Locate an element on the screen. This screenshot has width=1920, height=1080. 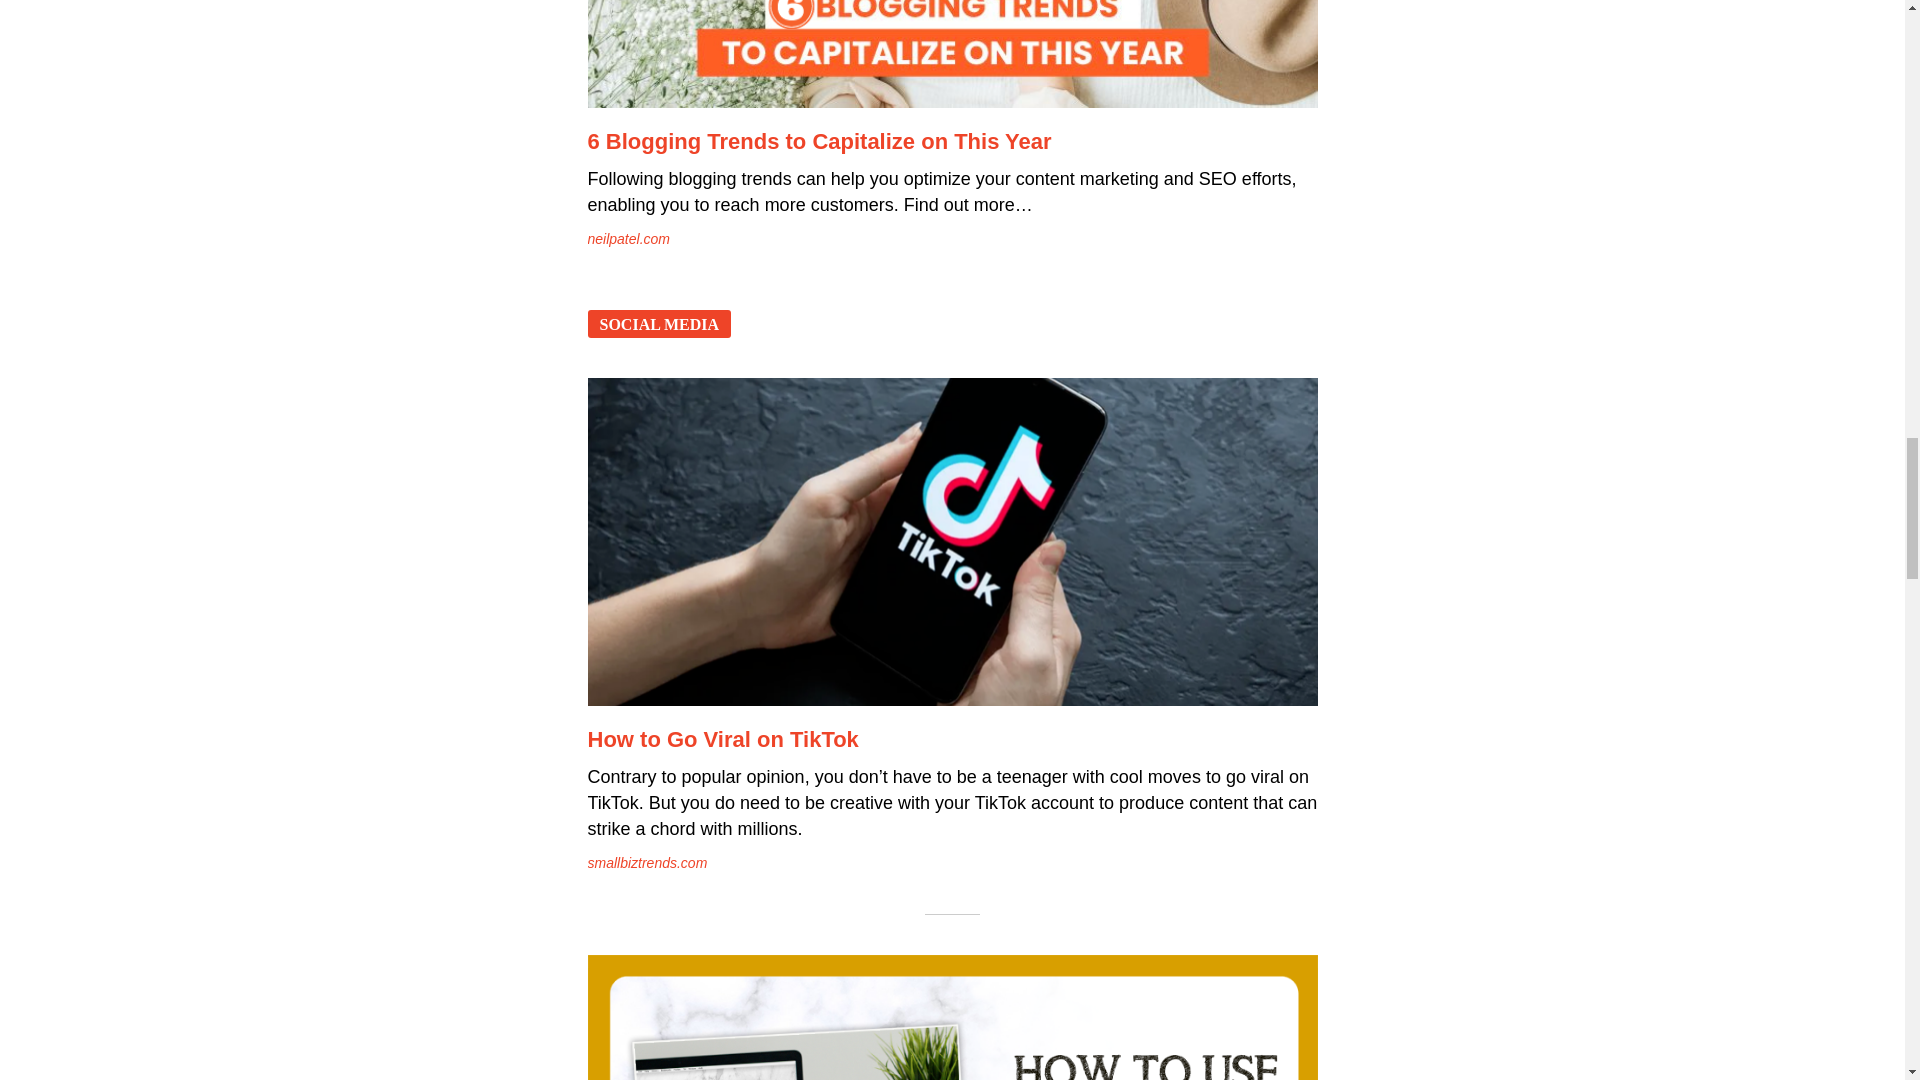
smallbiztrends.com is located at coordinates (648, 862).